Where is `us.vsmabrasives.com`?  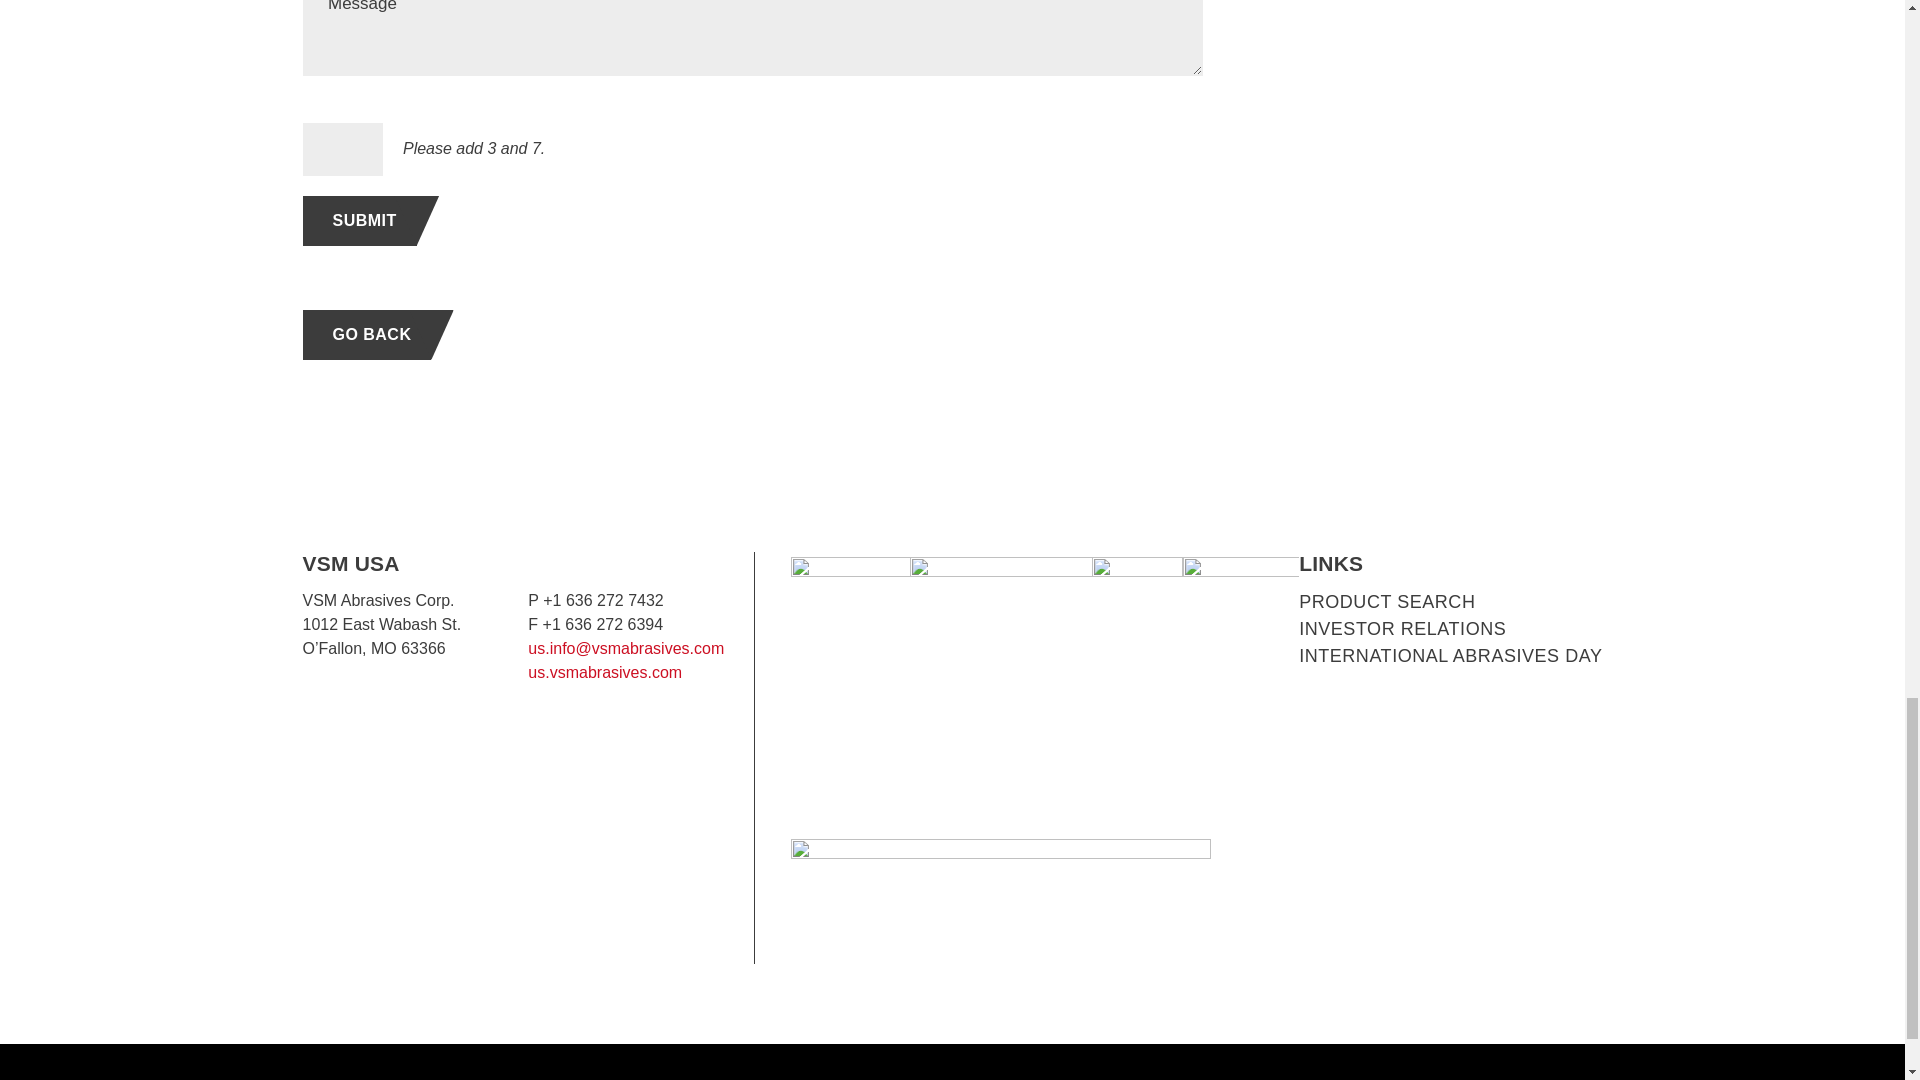 us.vsmabrasives.com is located at coordinates (604, 672).